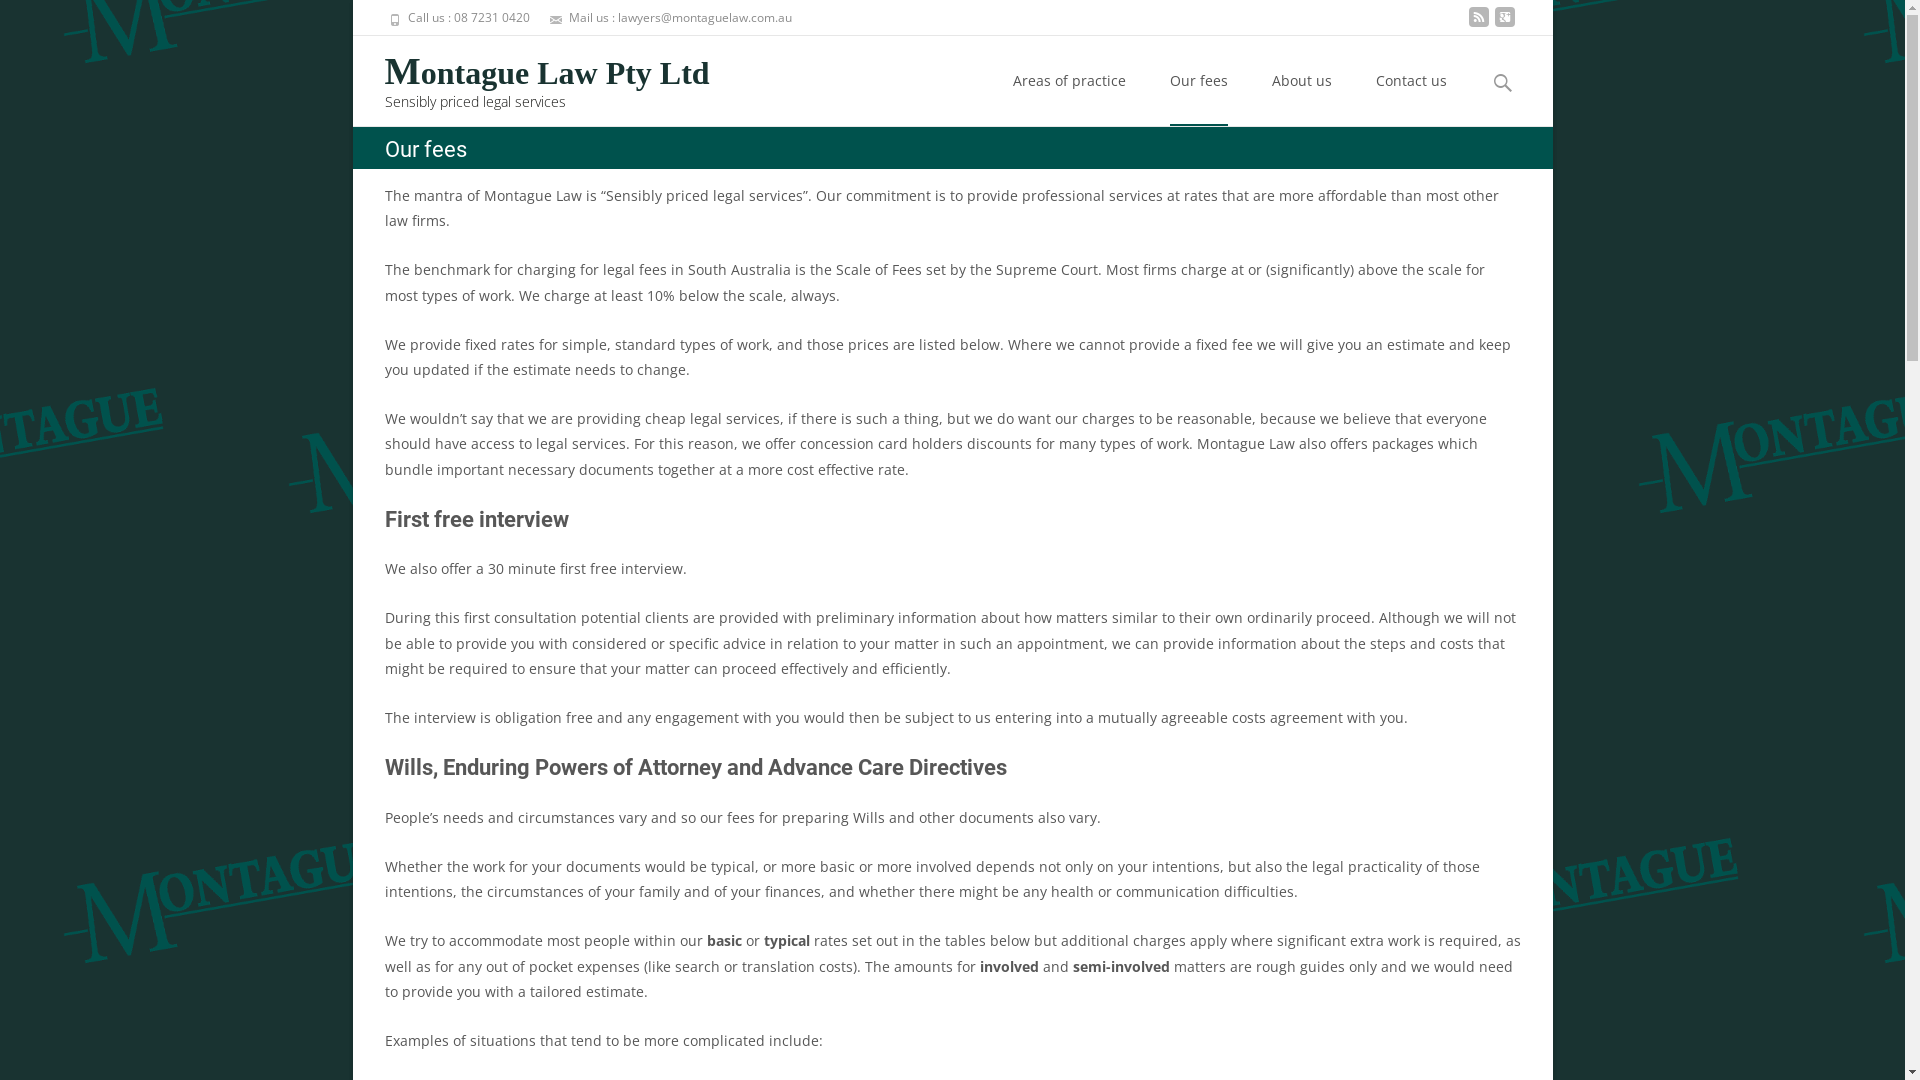  What do you see at coordinates (992, 36) in the screenshot?
I see `Skip to content` at bounding box center [992, 36].